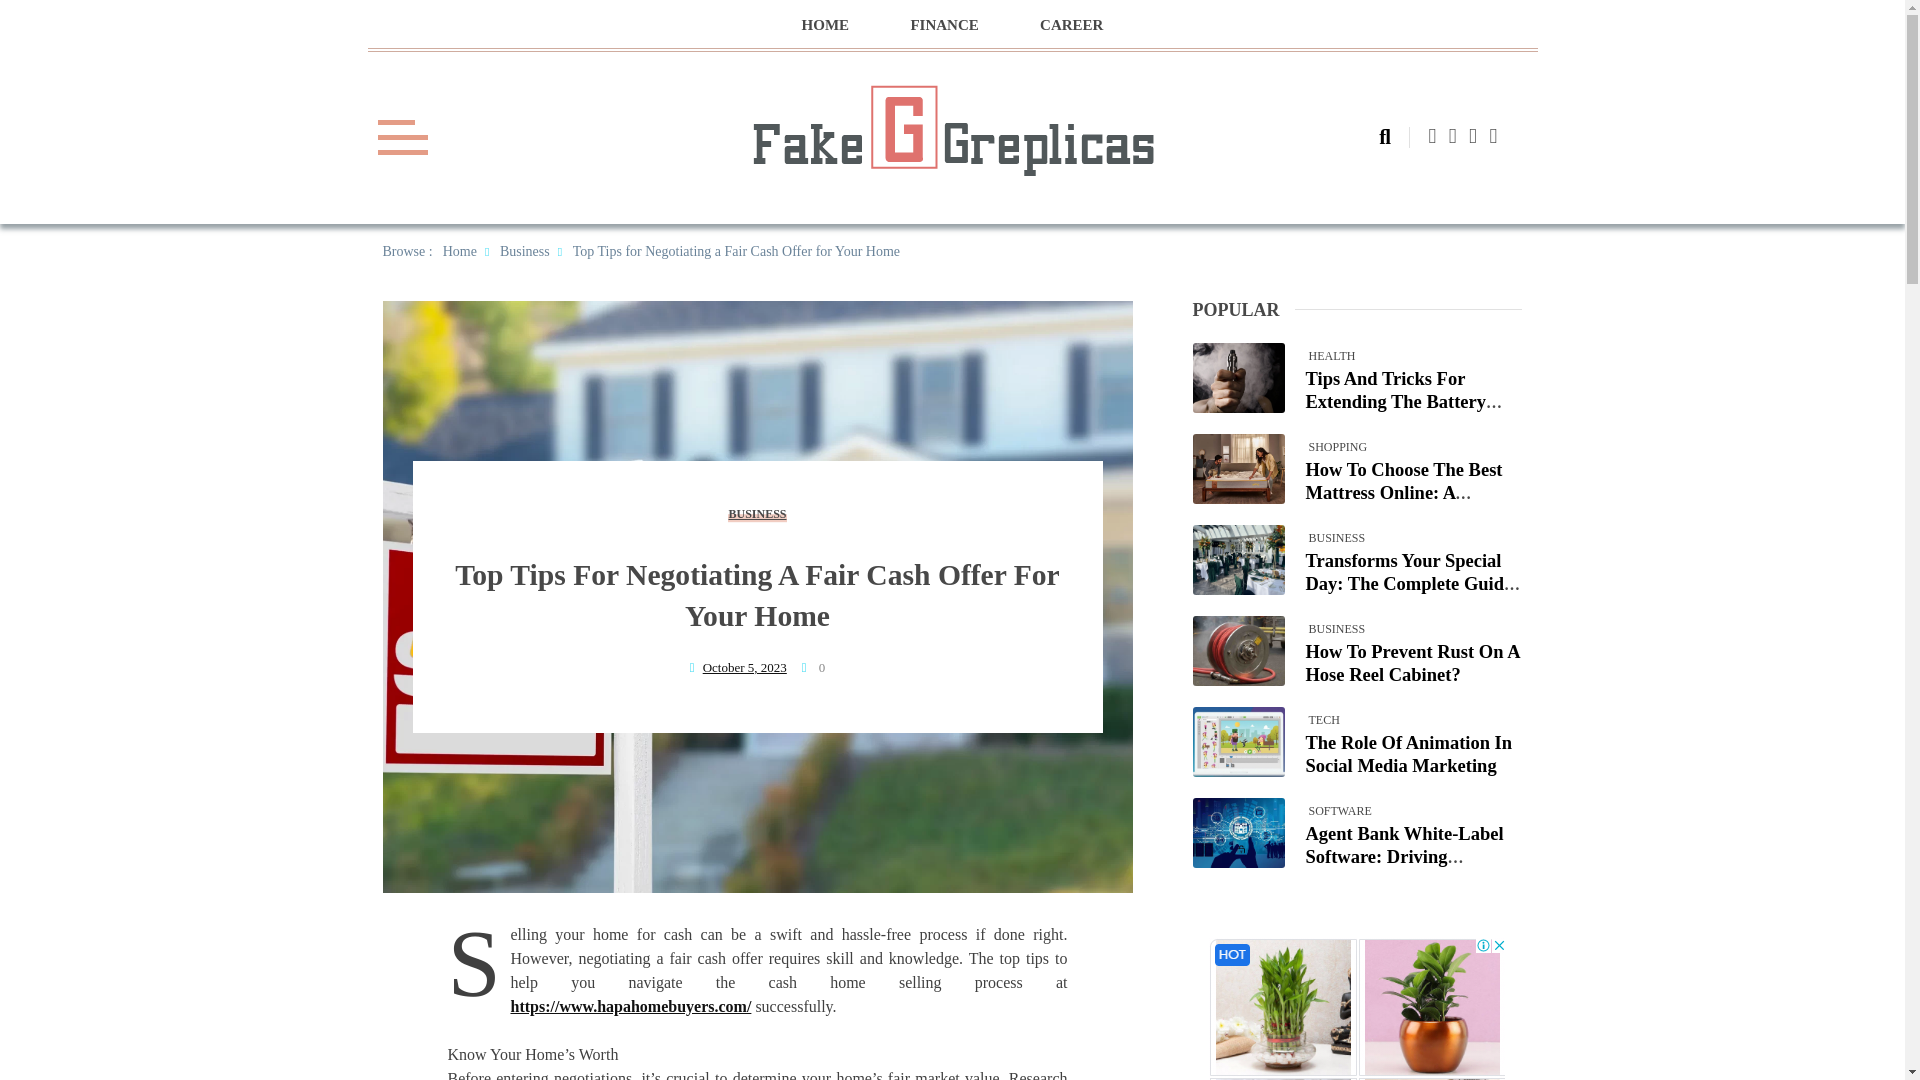 This screenshot has width=1920, height=1080. I want to click on How To Prevent Rust On A Hose Reel Cabinet?, so click(1412, 662).